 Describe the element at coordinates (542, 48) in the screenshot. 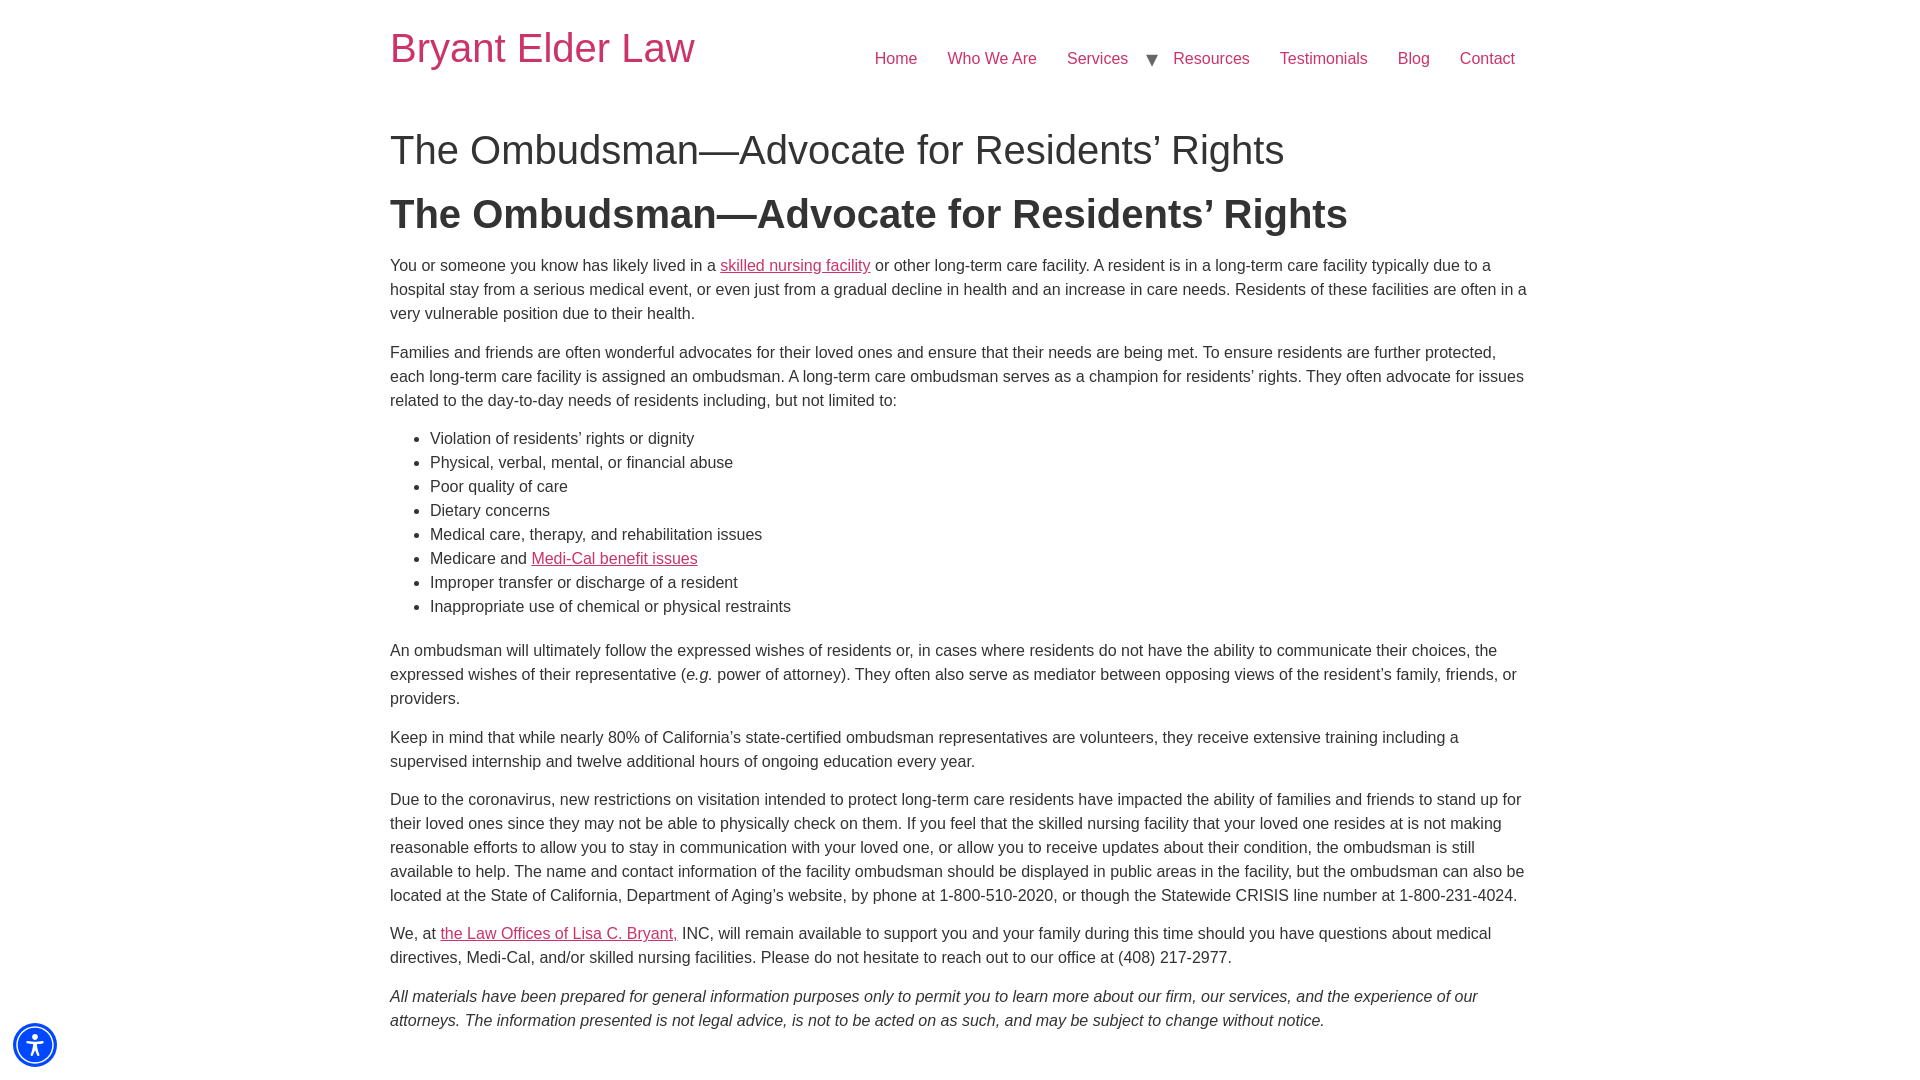

I see `Home` at that location.